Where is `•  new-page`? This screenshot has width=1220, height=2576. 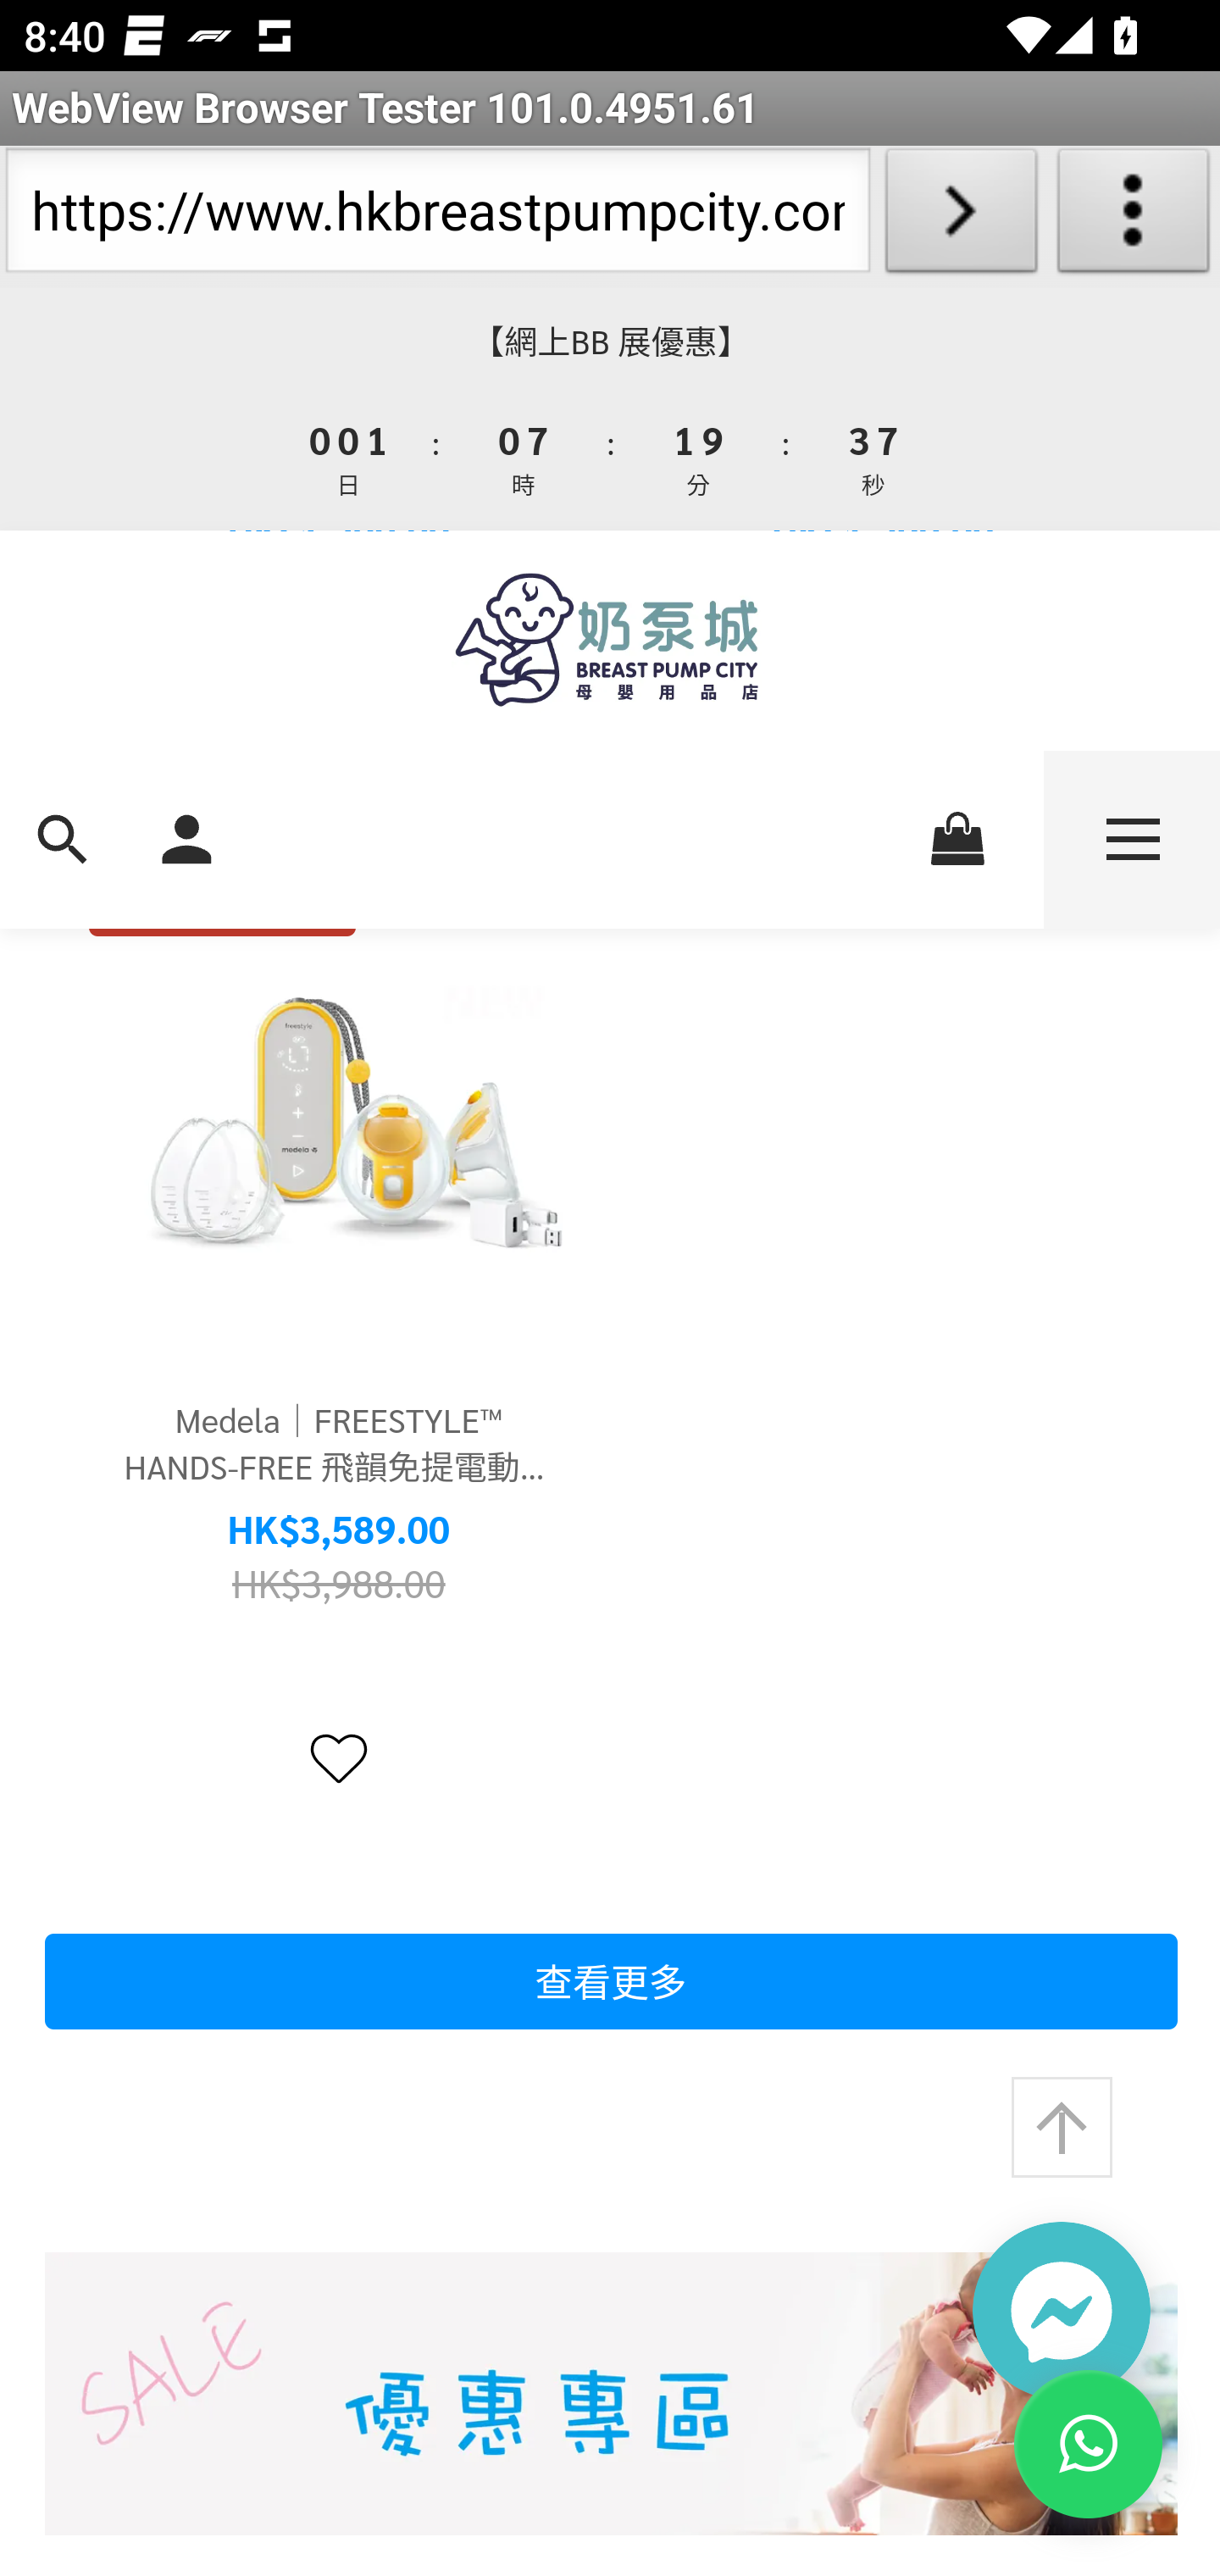 •  new-page is located at coordinates (610, 2394).